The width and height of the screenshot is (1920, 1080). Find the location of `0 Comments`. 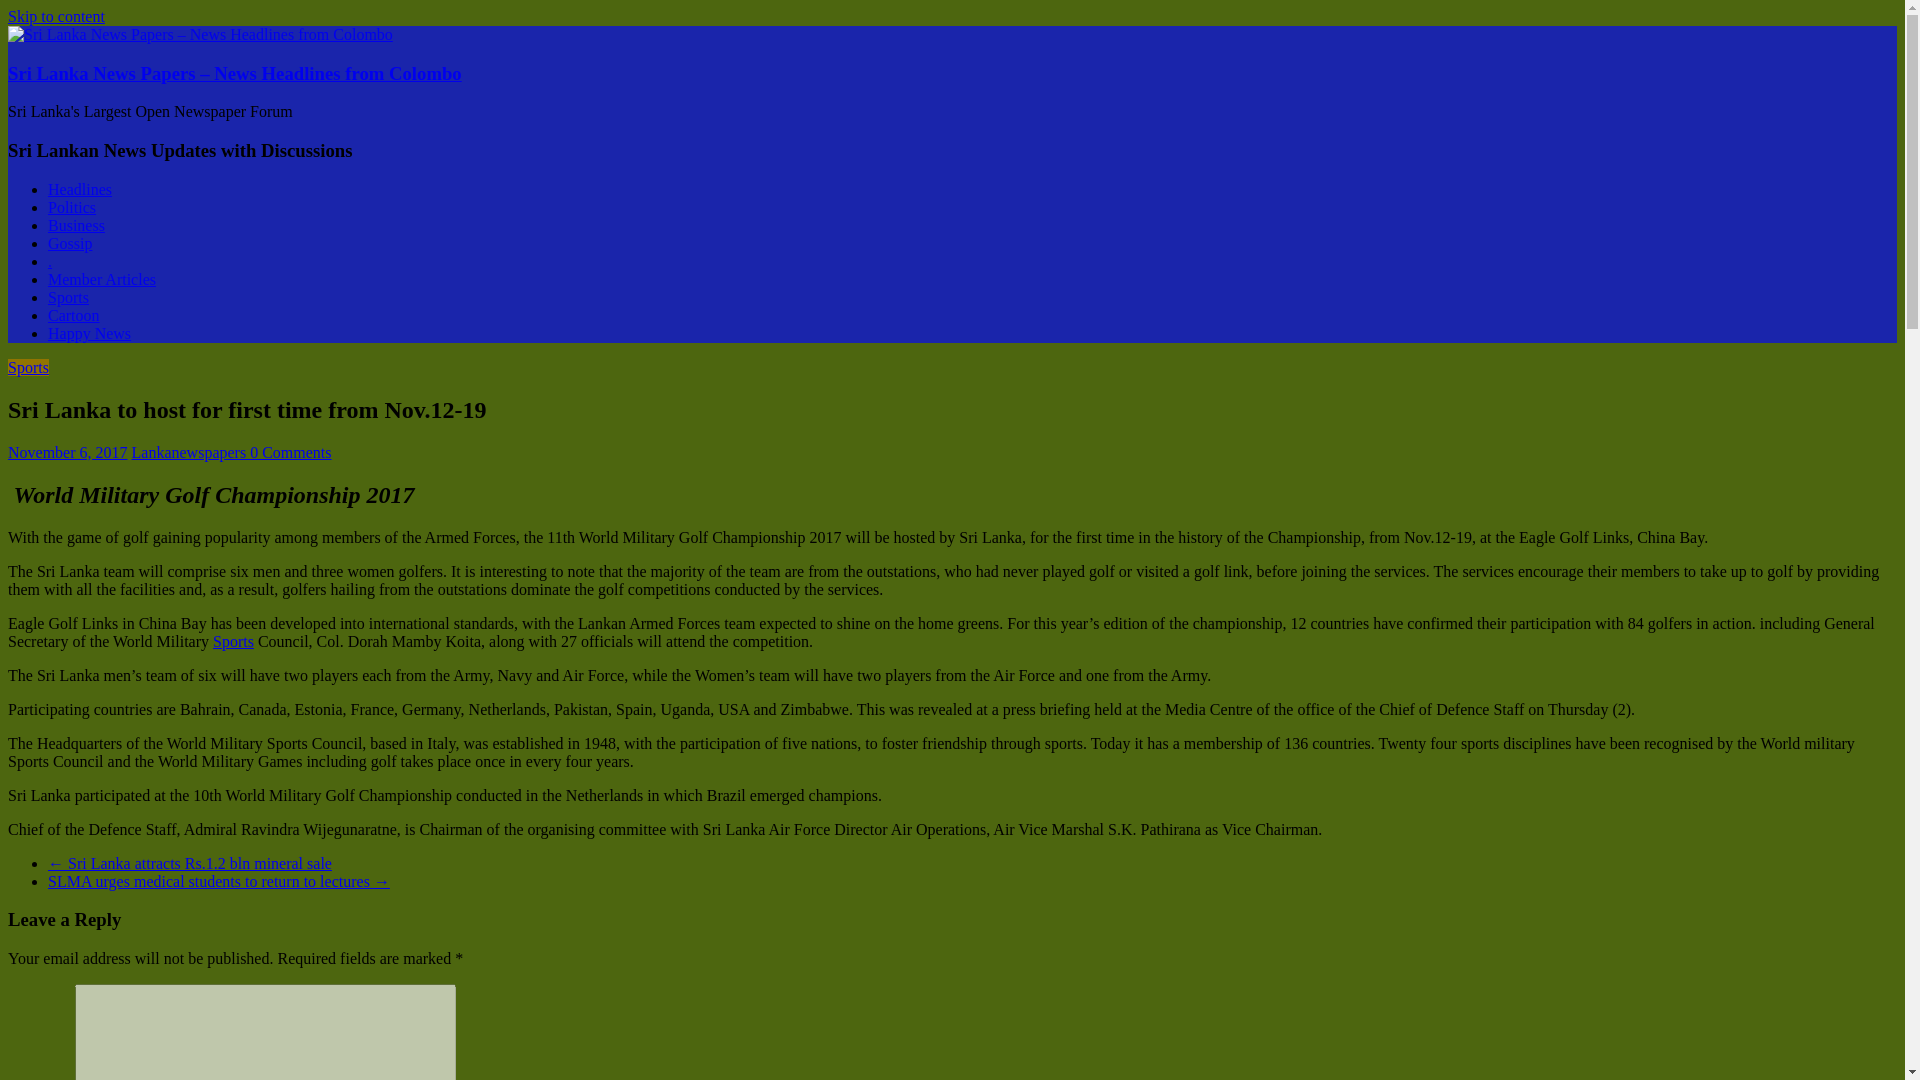

0 Comments is located at coordinates (290, 452).